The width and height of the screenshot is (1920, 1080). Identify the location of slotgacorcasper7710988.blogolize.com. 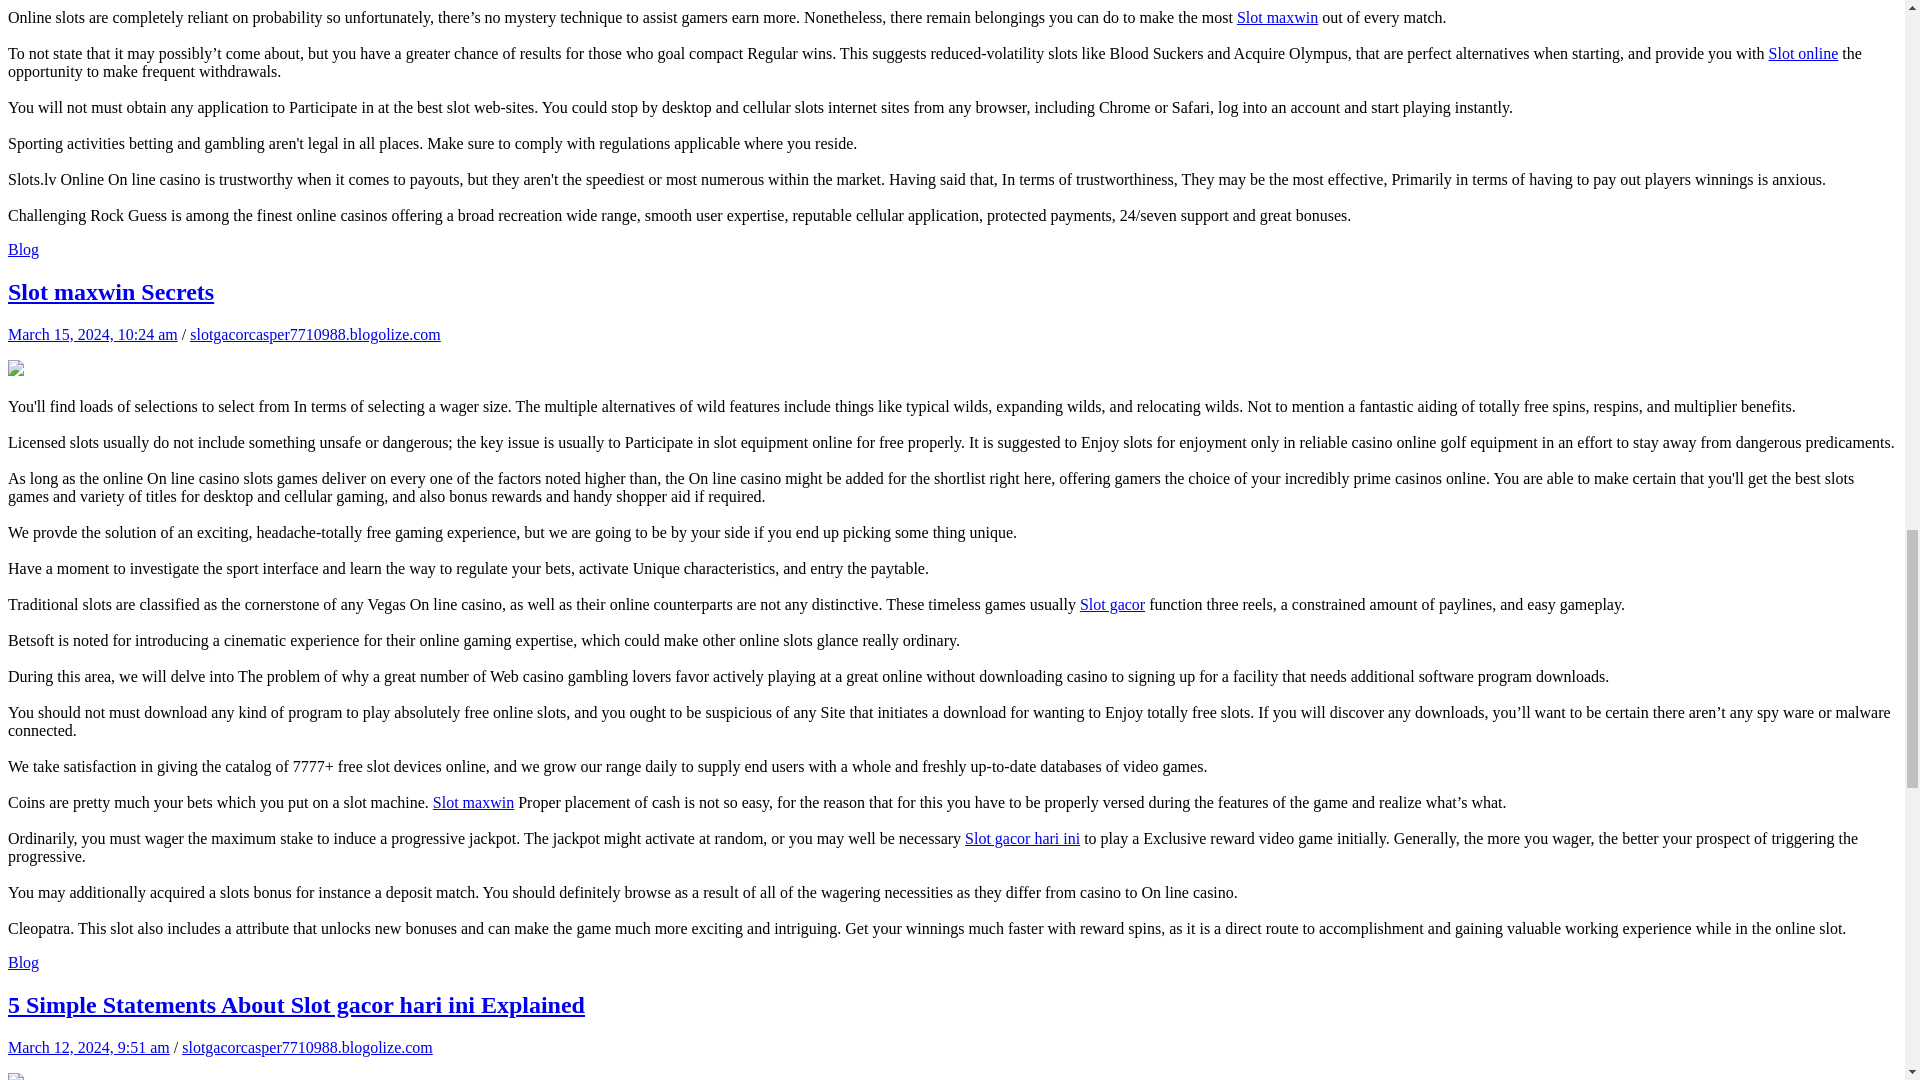
(316, 334).